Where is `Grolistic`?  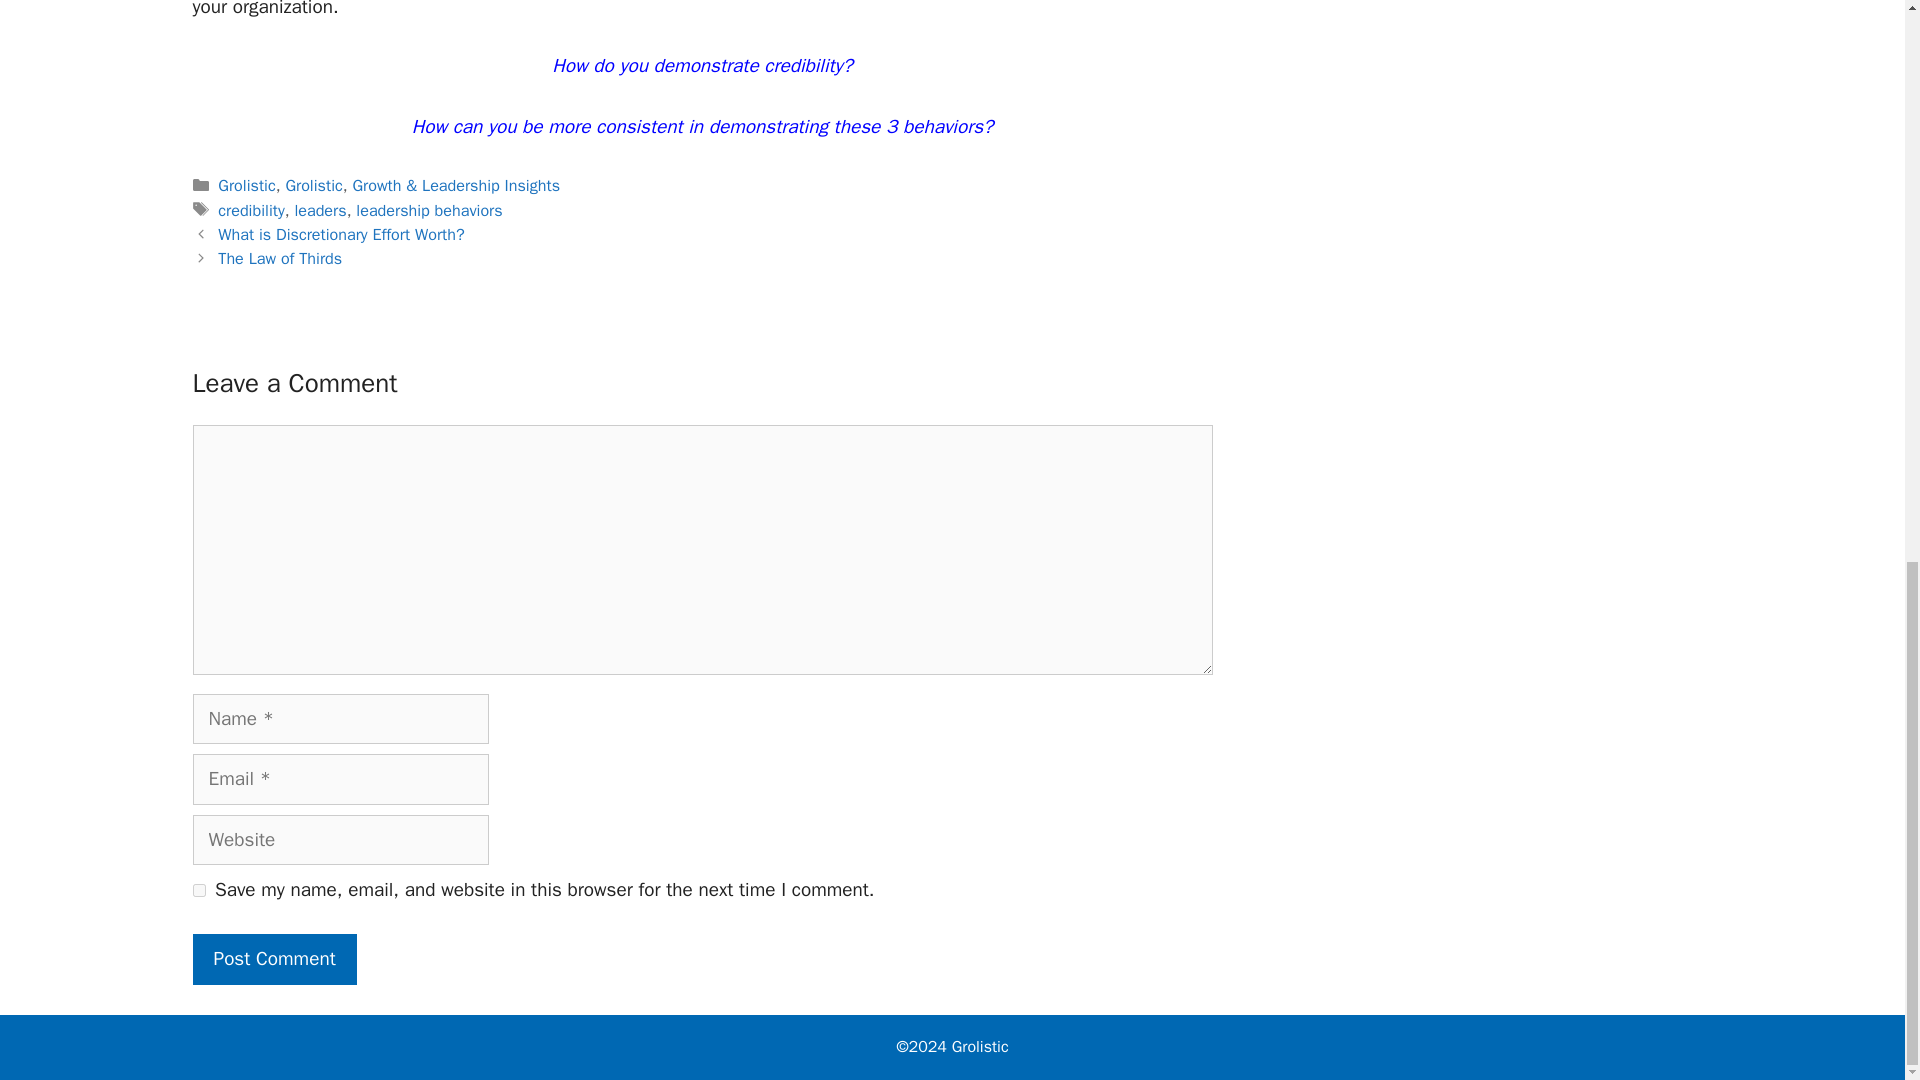 Grolistic is located at coordinates (312, 184).